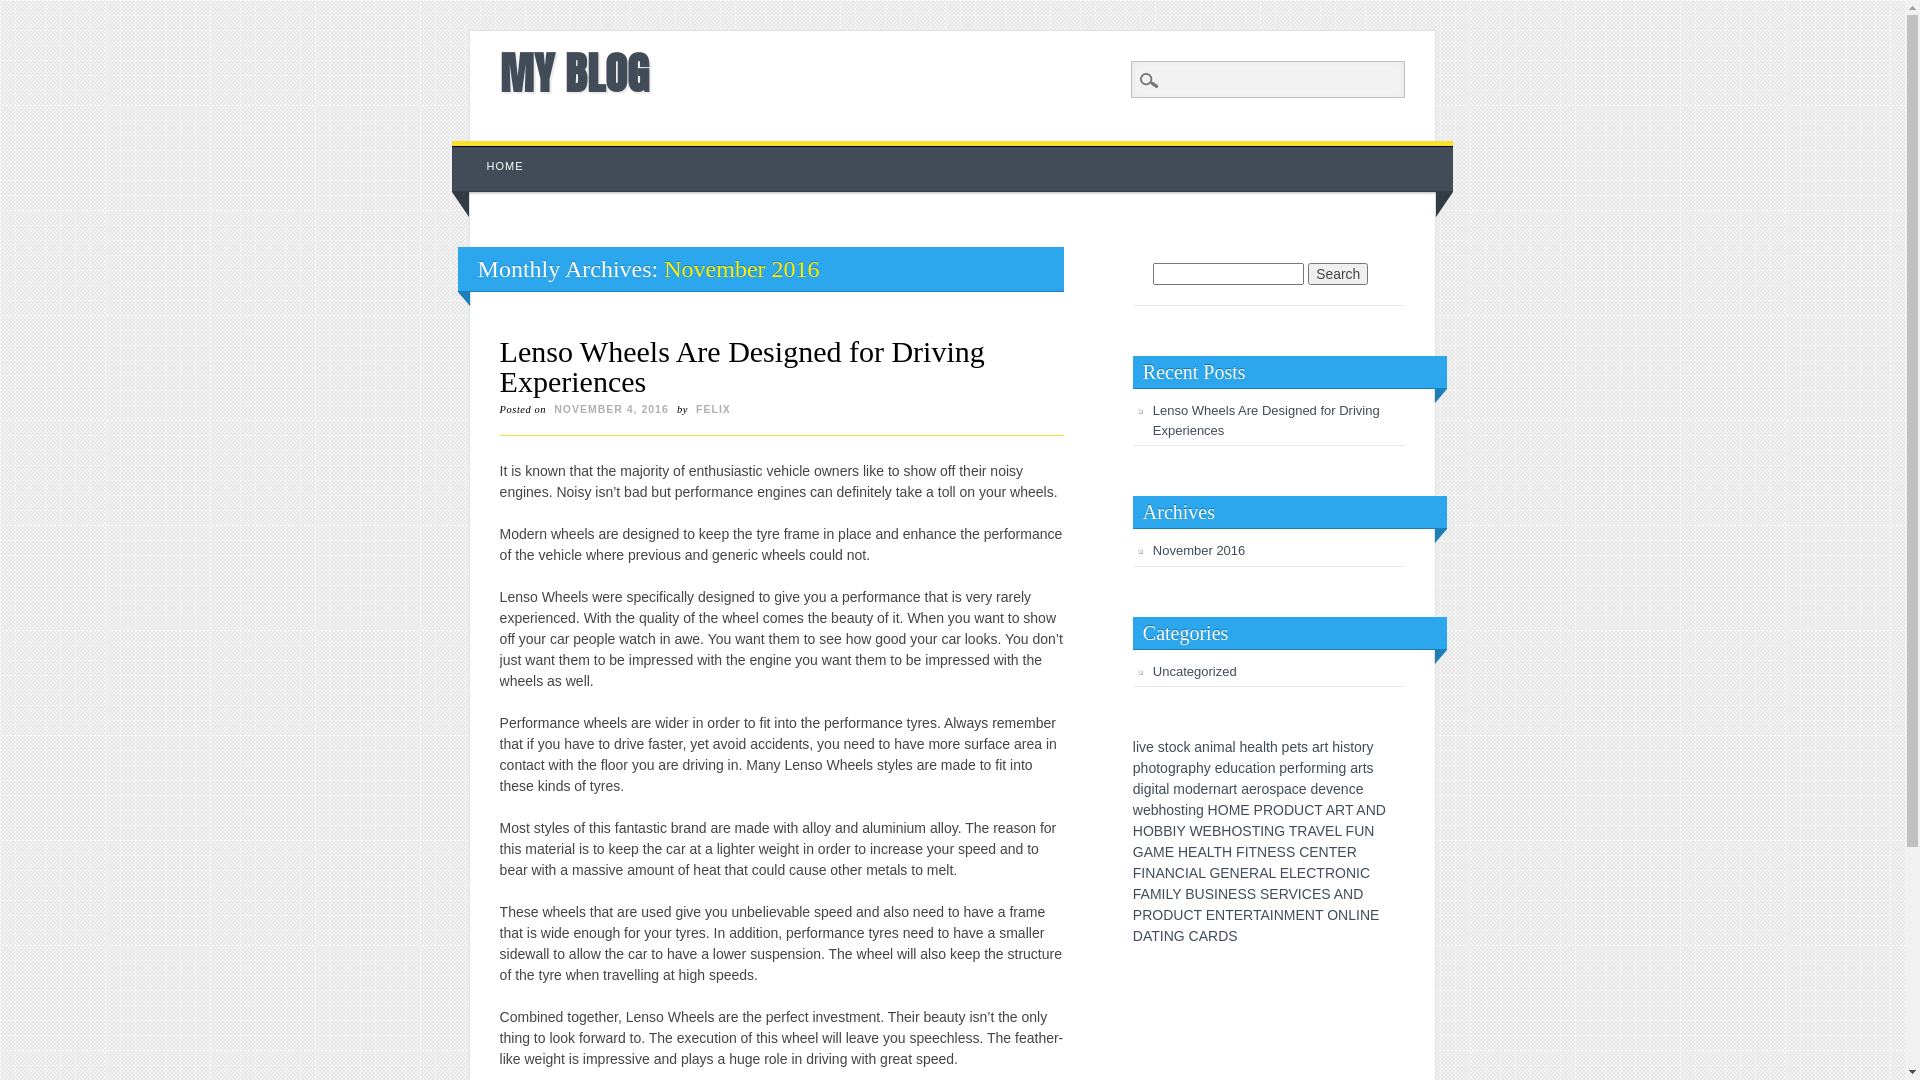 Image resolution: width=1920 pixels, height=1080 pixels. Describe the element at coordinates (1335, 768) in the screenshot. I see `n` at that location.